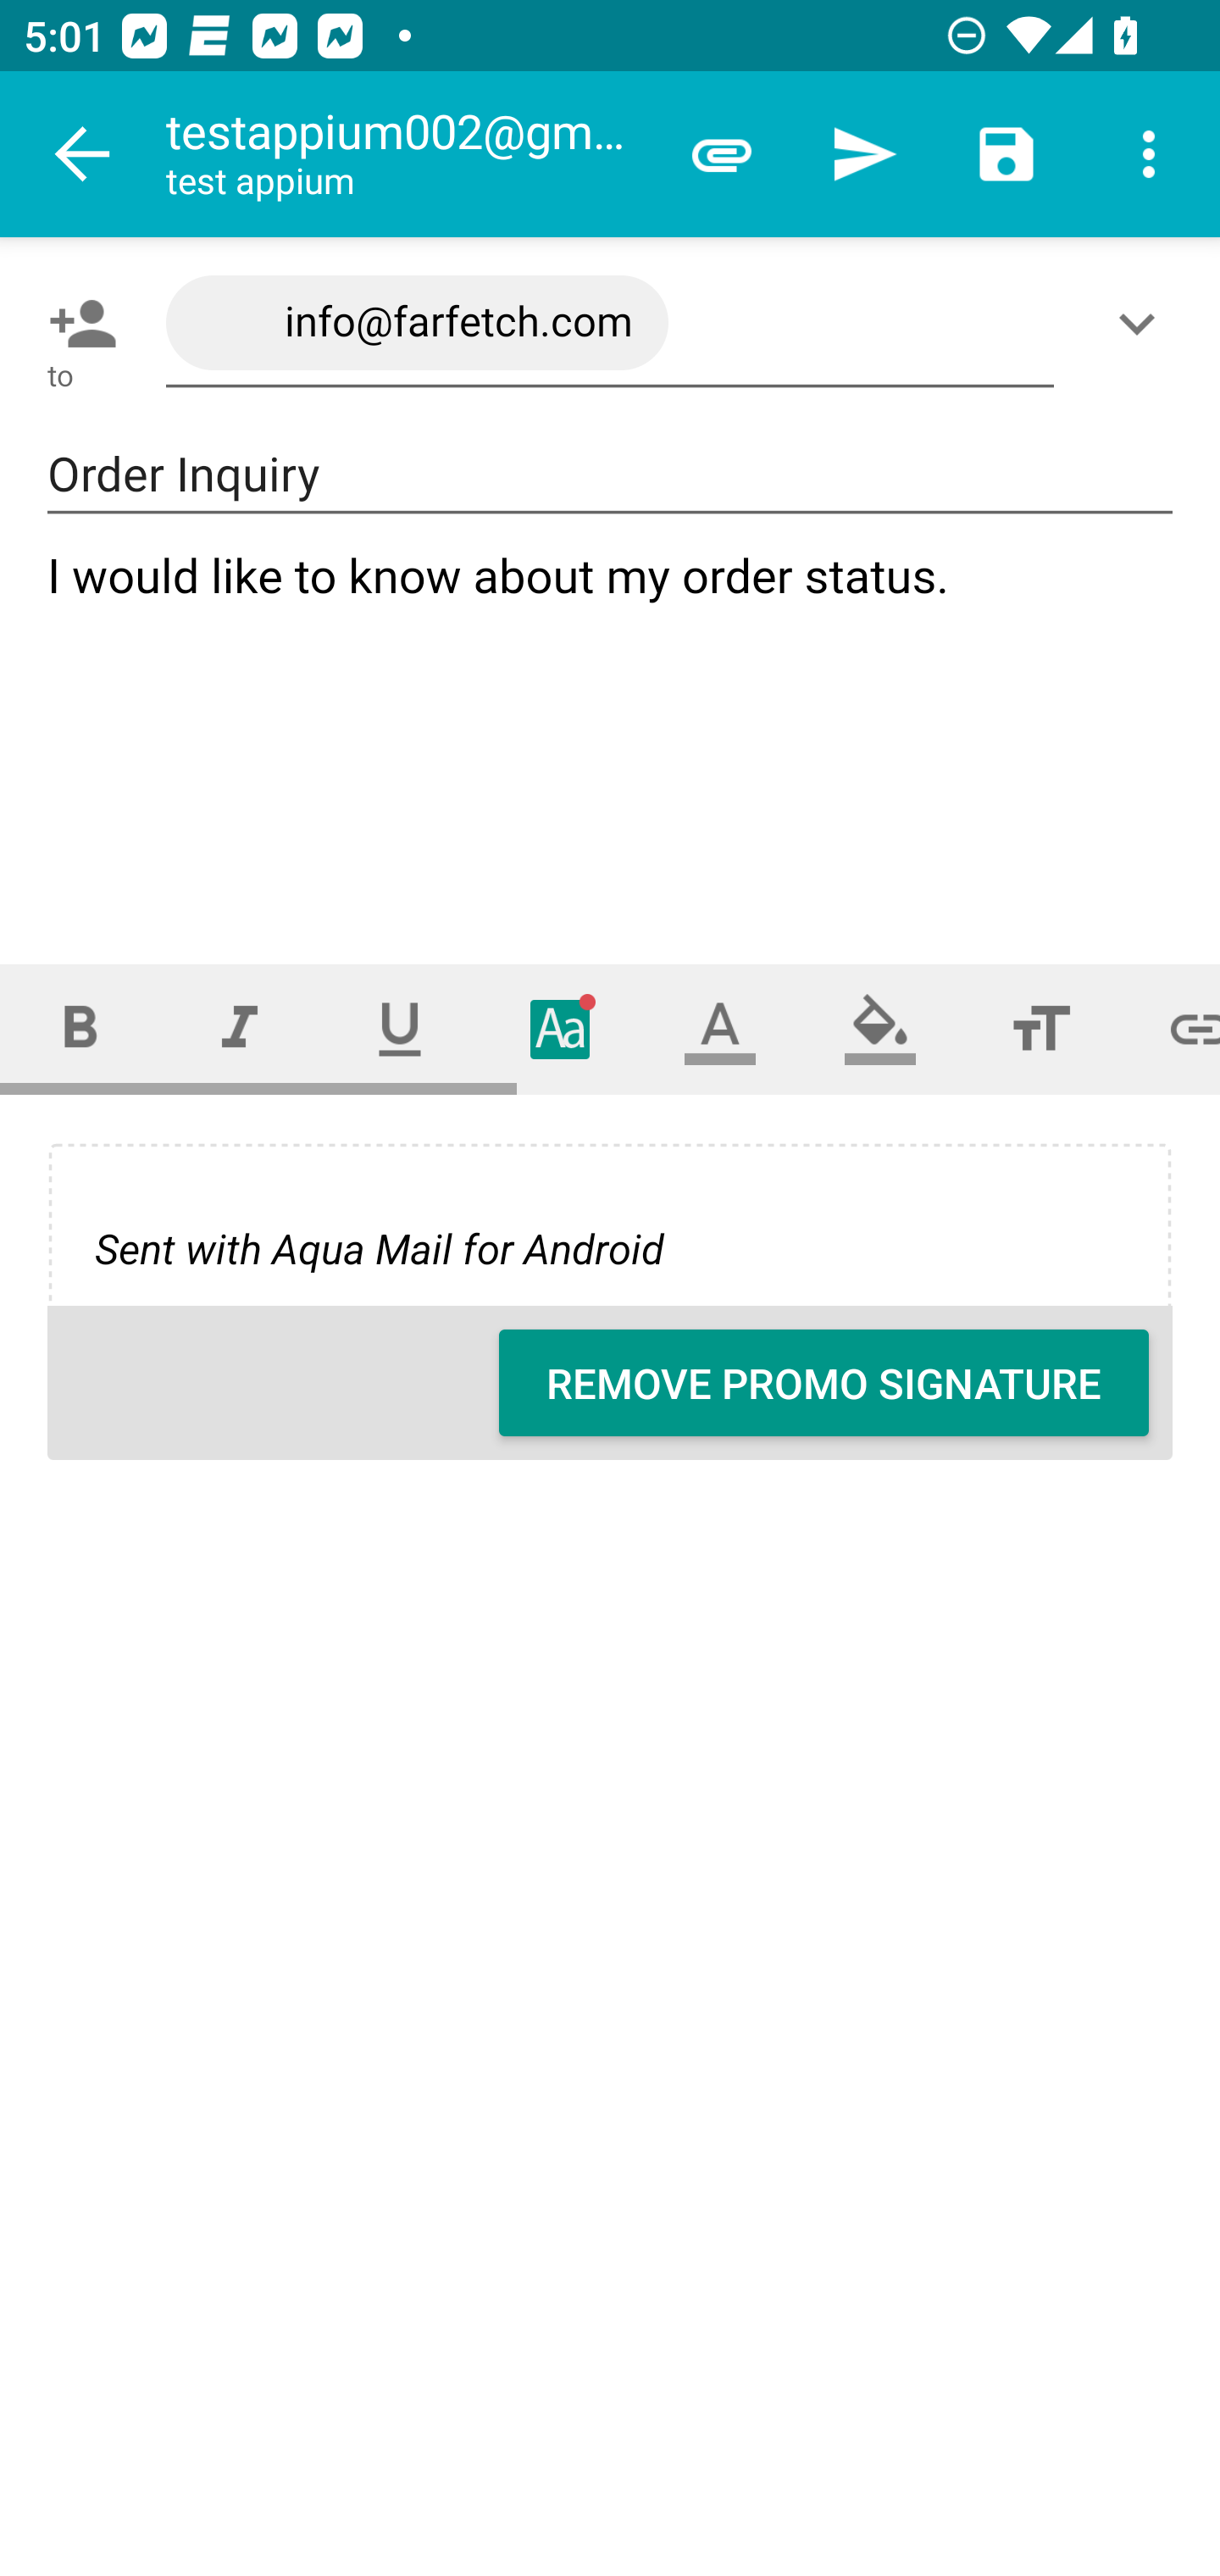  I want to click on I would like to know about my order status., so click(612, 727).